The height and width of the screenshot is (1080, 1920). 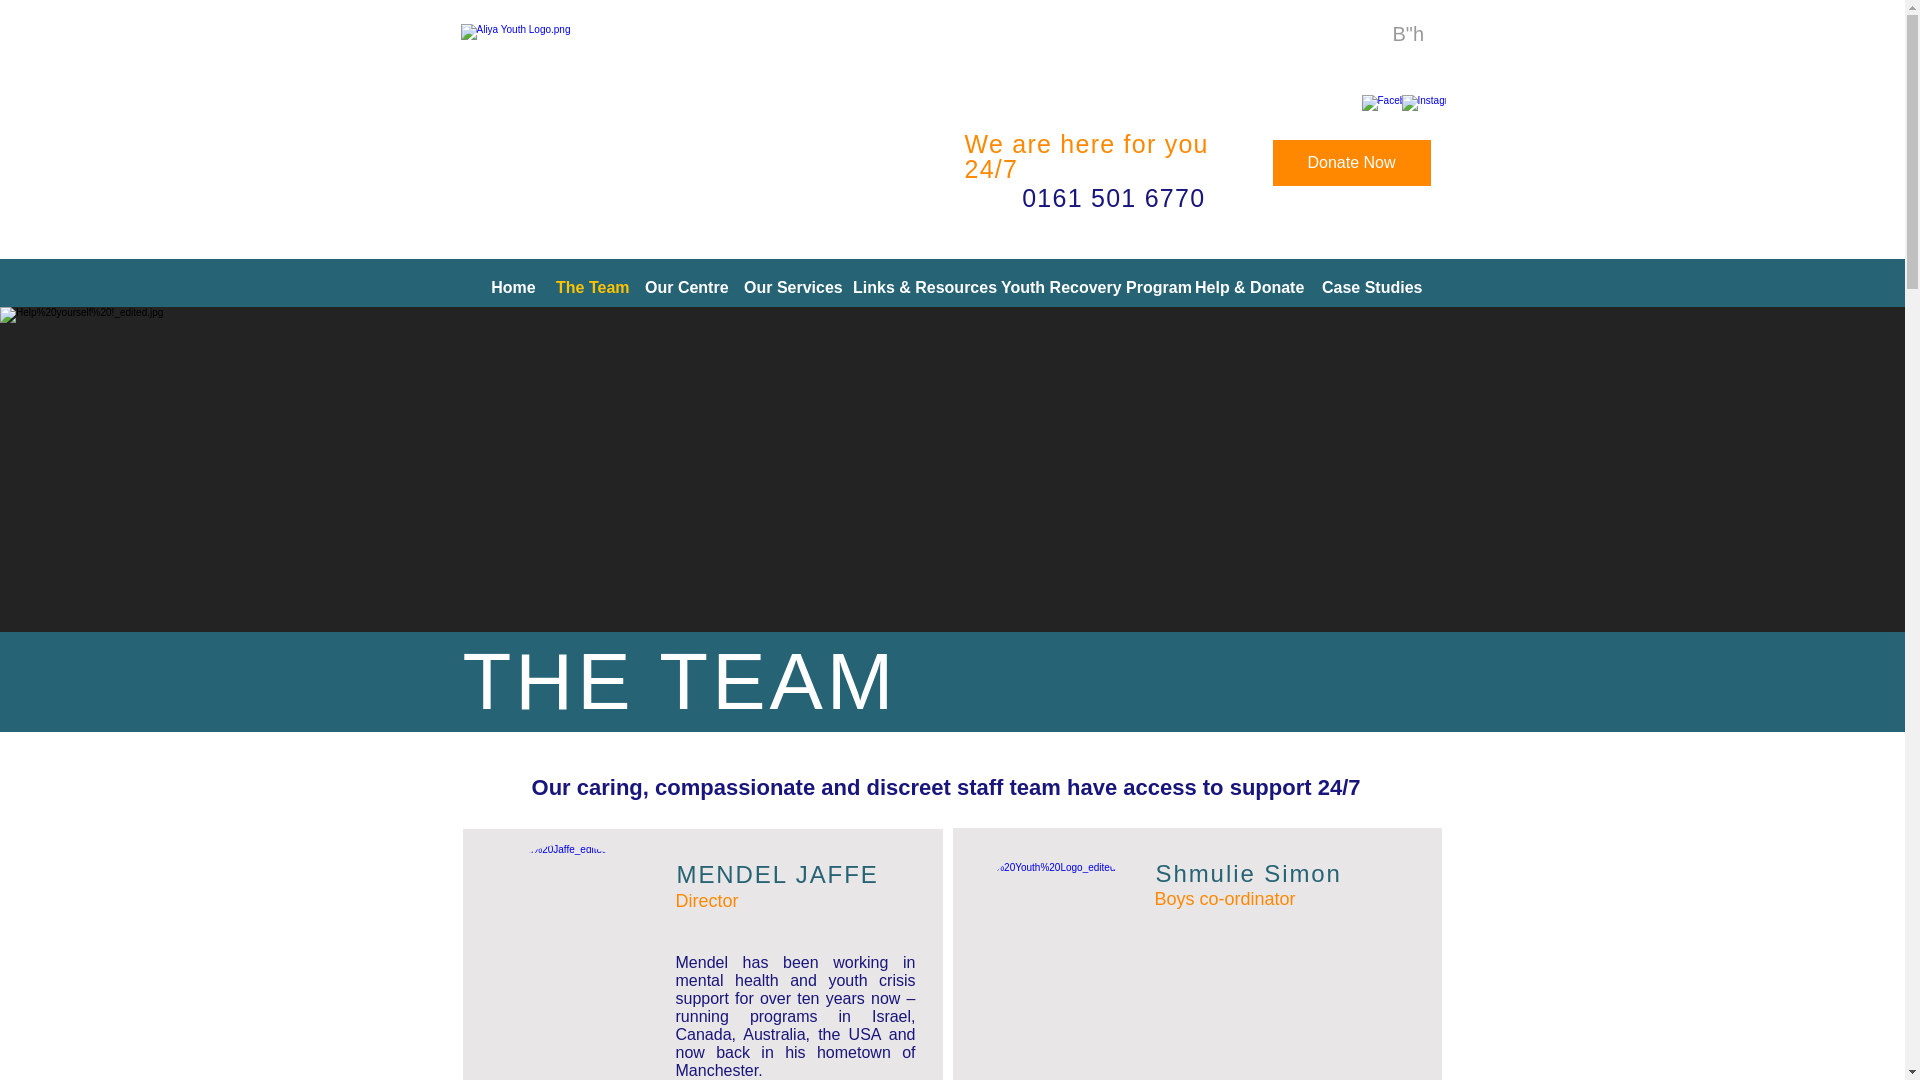 What do you see at coordinates (590, 288) in the screenshot?
I see `The Team` at bounding box center [590, 288].